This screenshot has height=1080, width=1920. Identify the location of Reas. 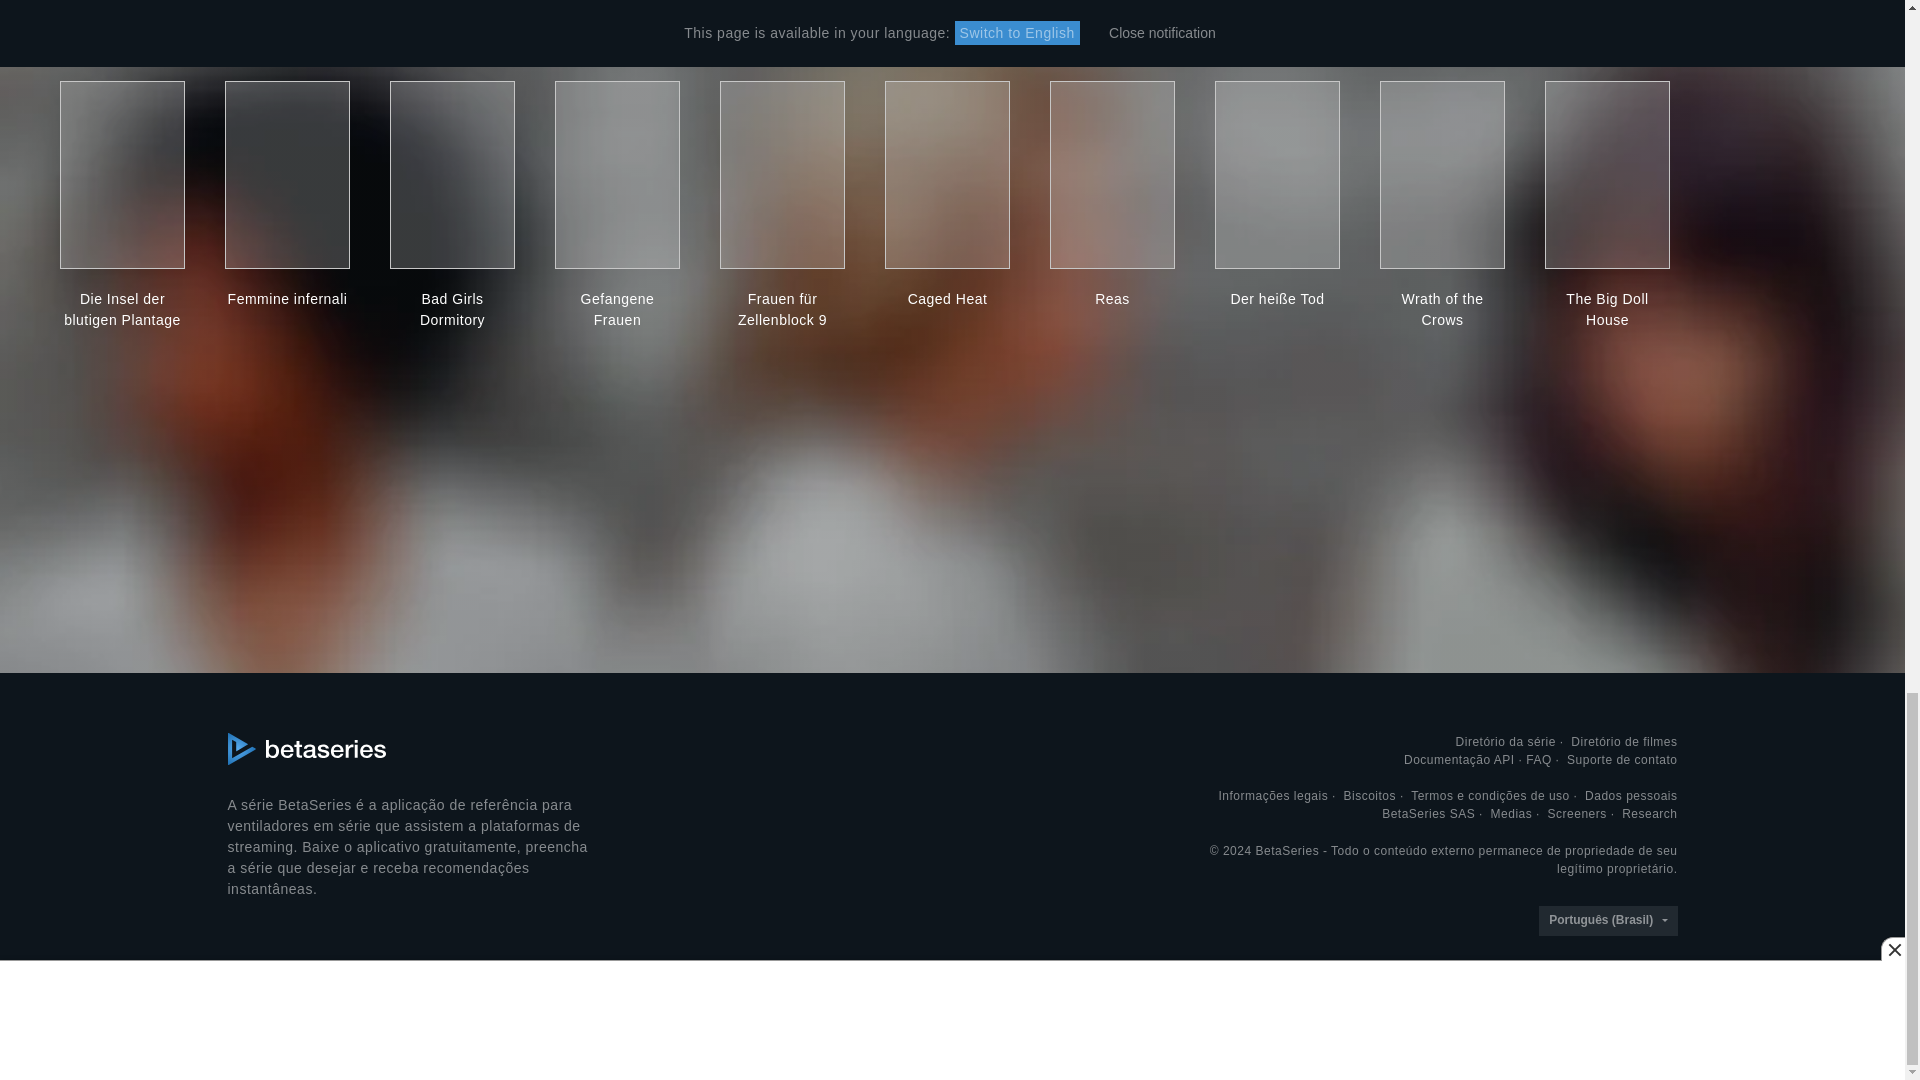
(1112, 299).